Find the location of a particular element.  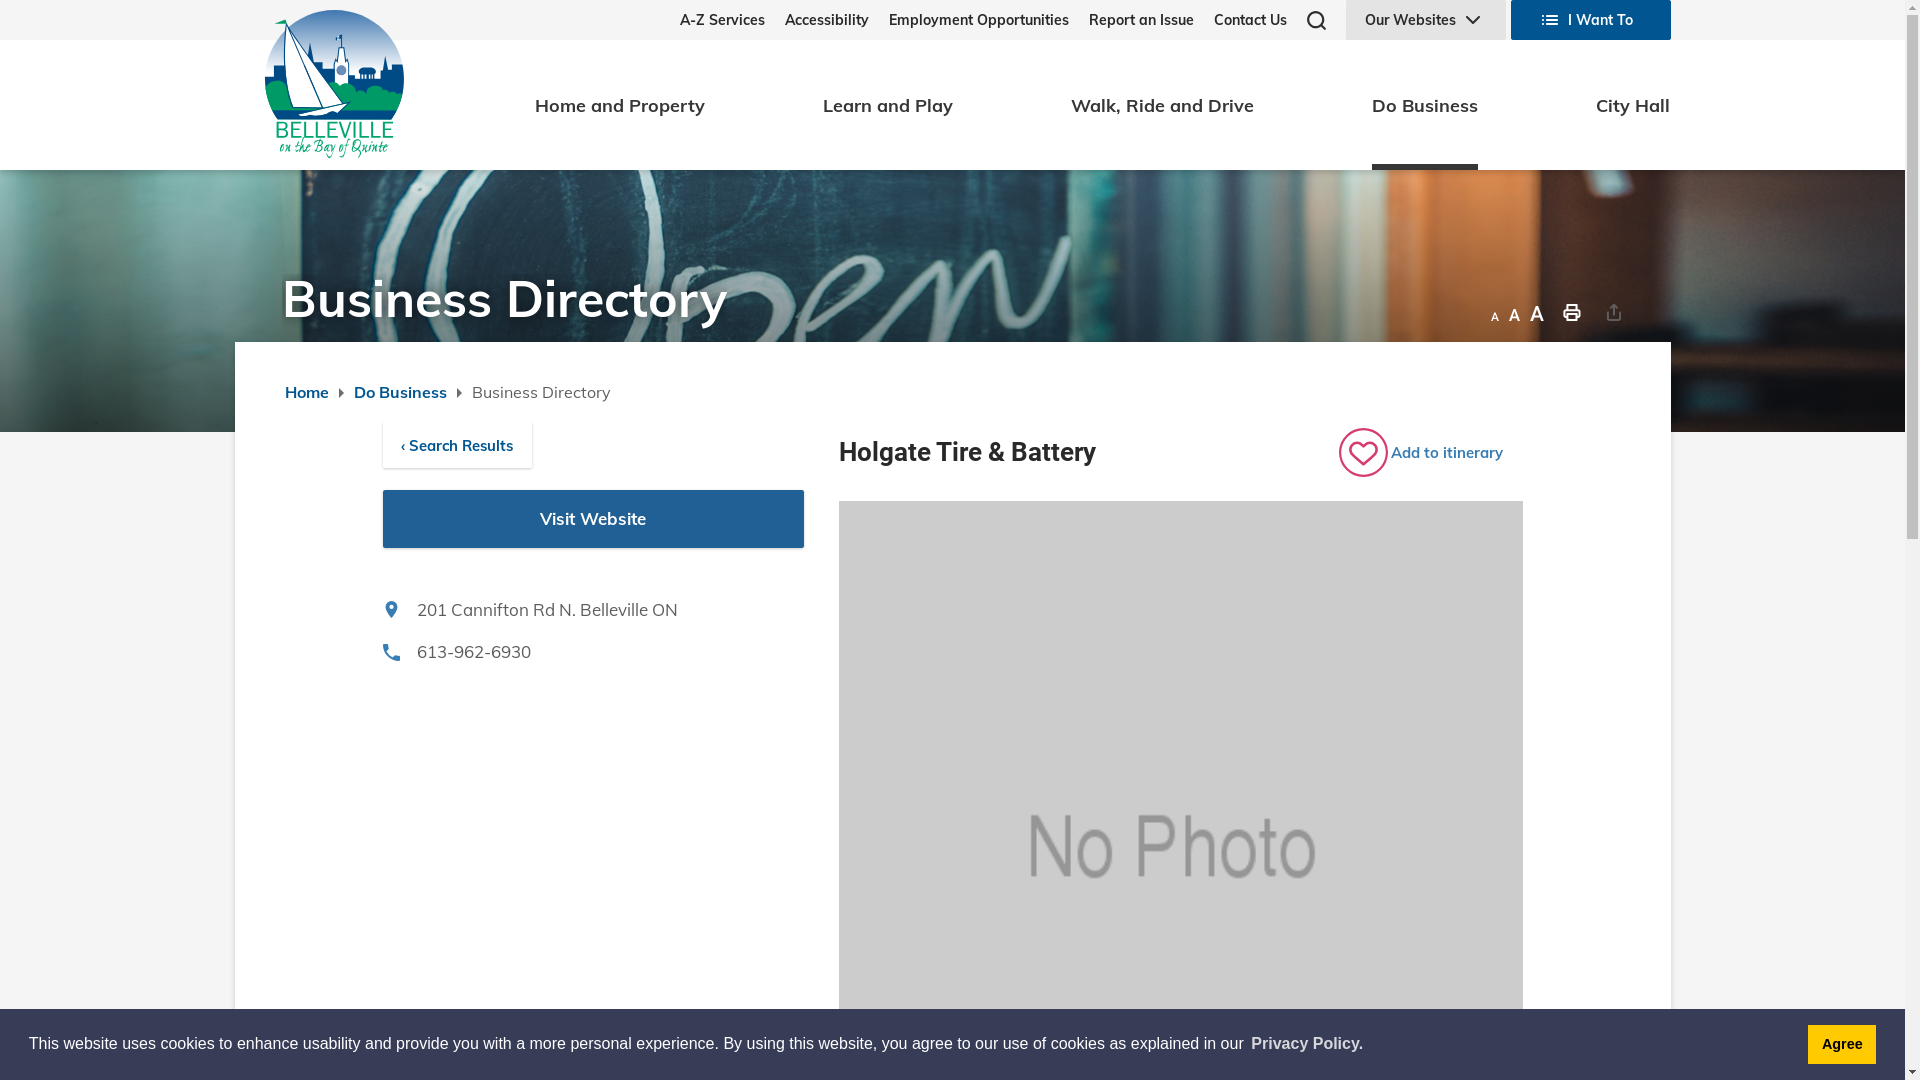

Home and Property is located at coordinates (620, 105).